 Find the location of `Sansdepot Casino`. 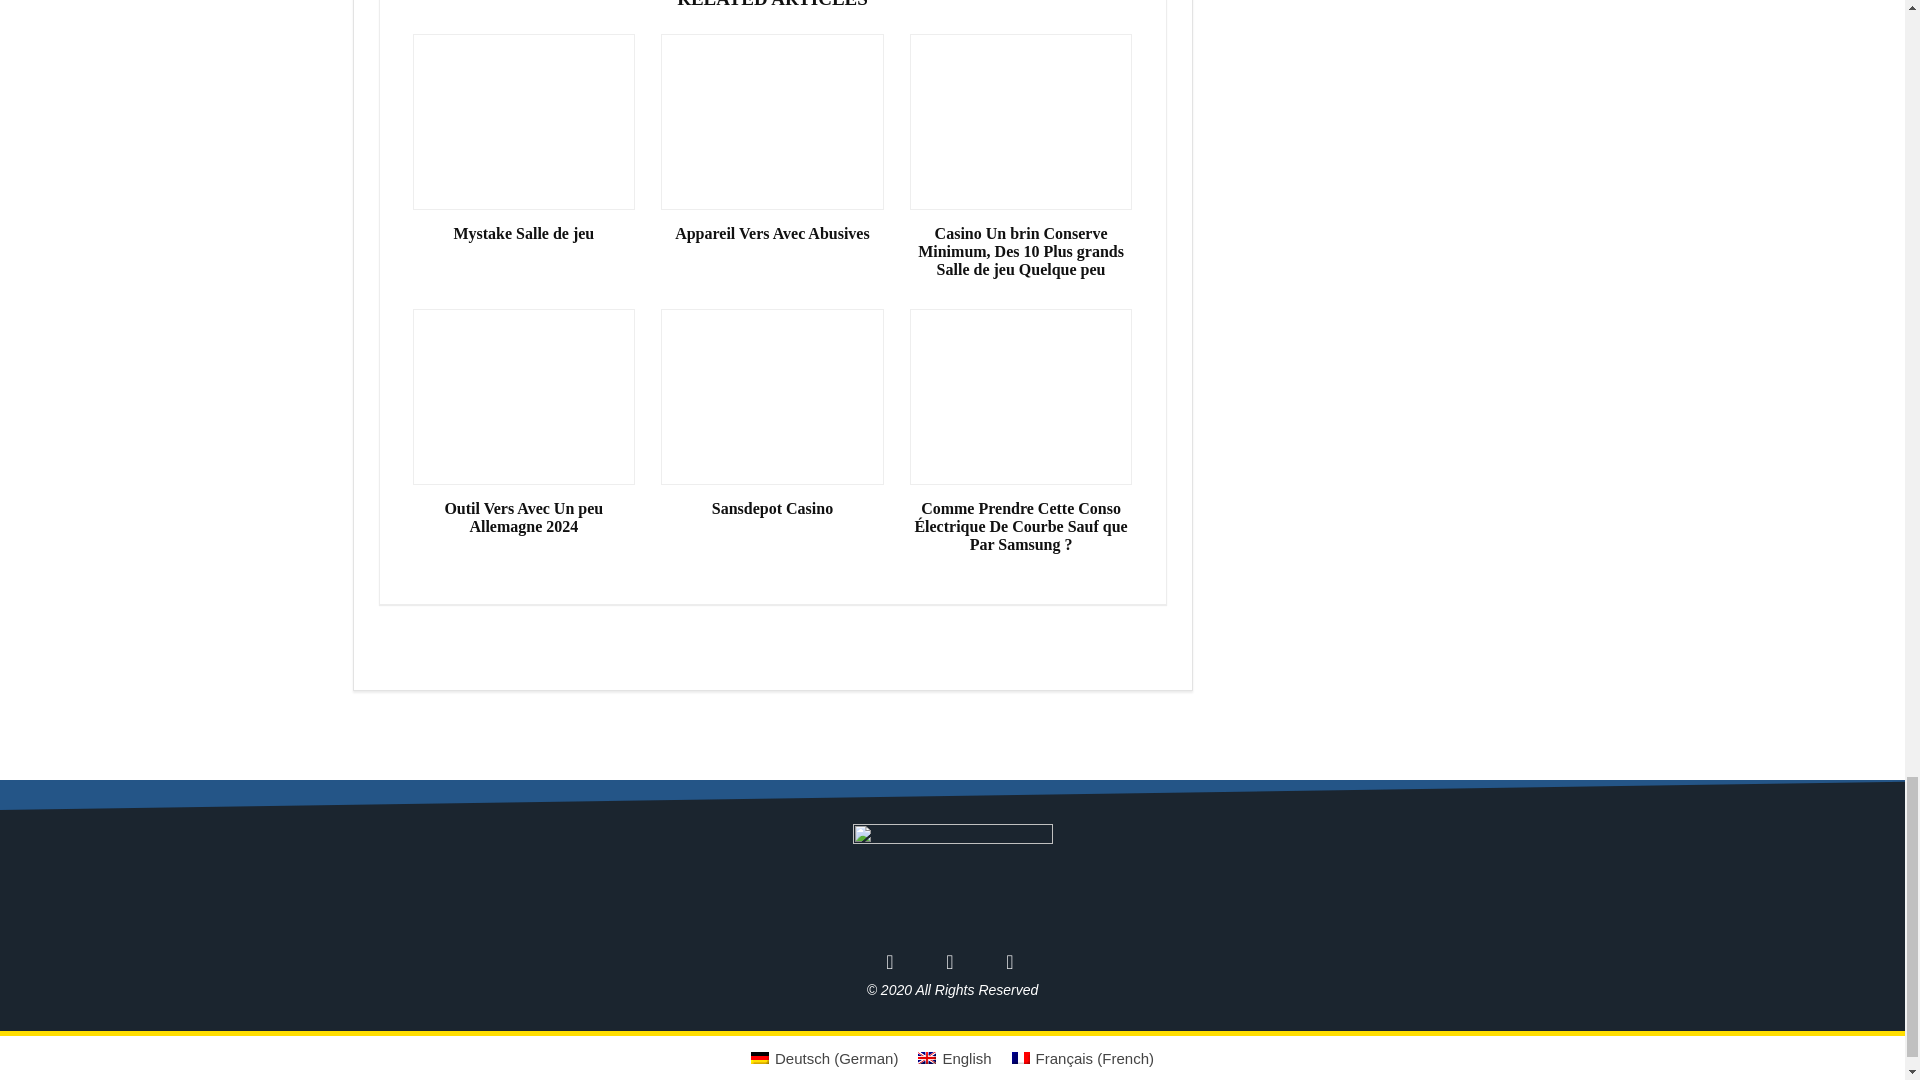

Sansdepot Casino is located at coordinates (772, 509).